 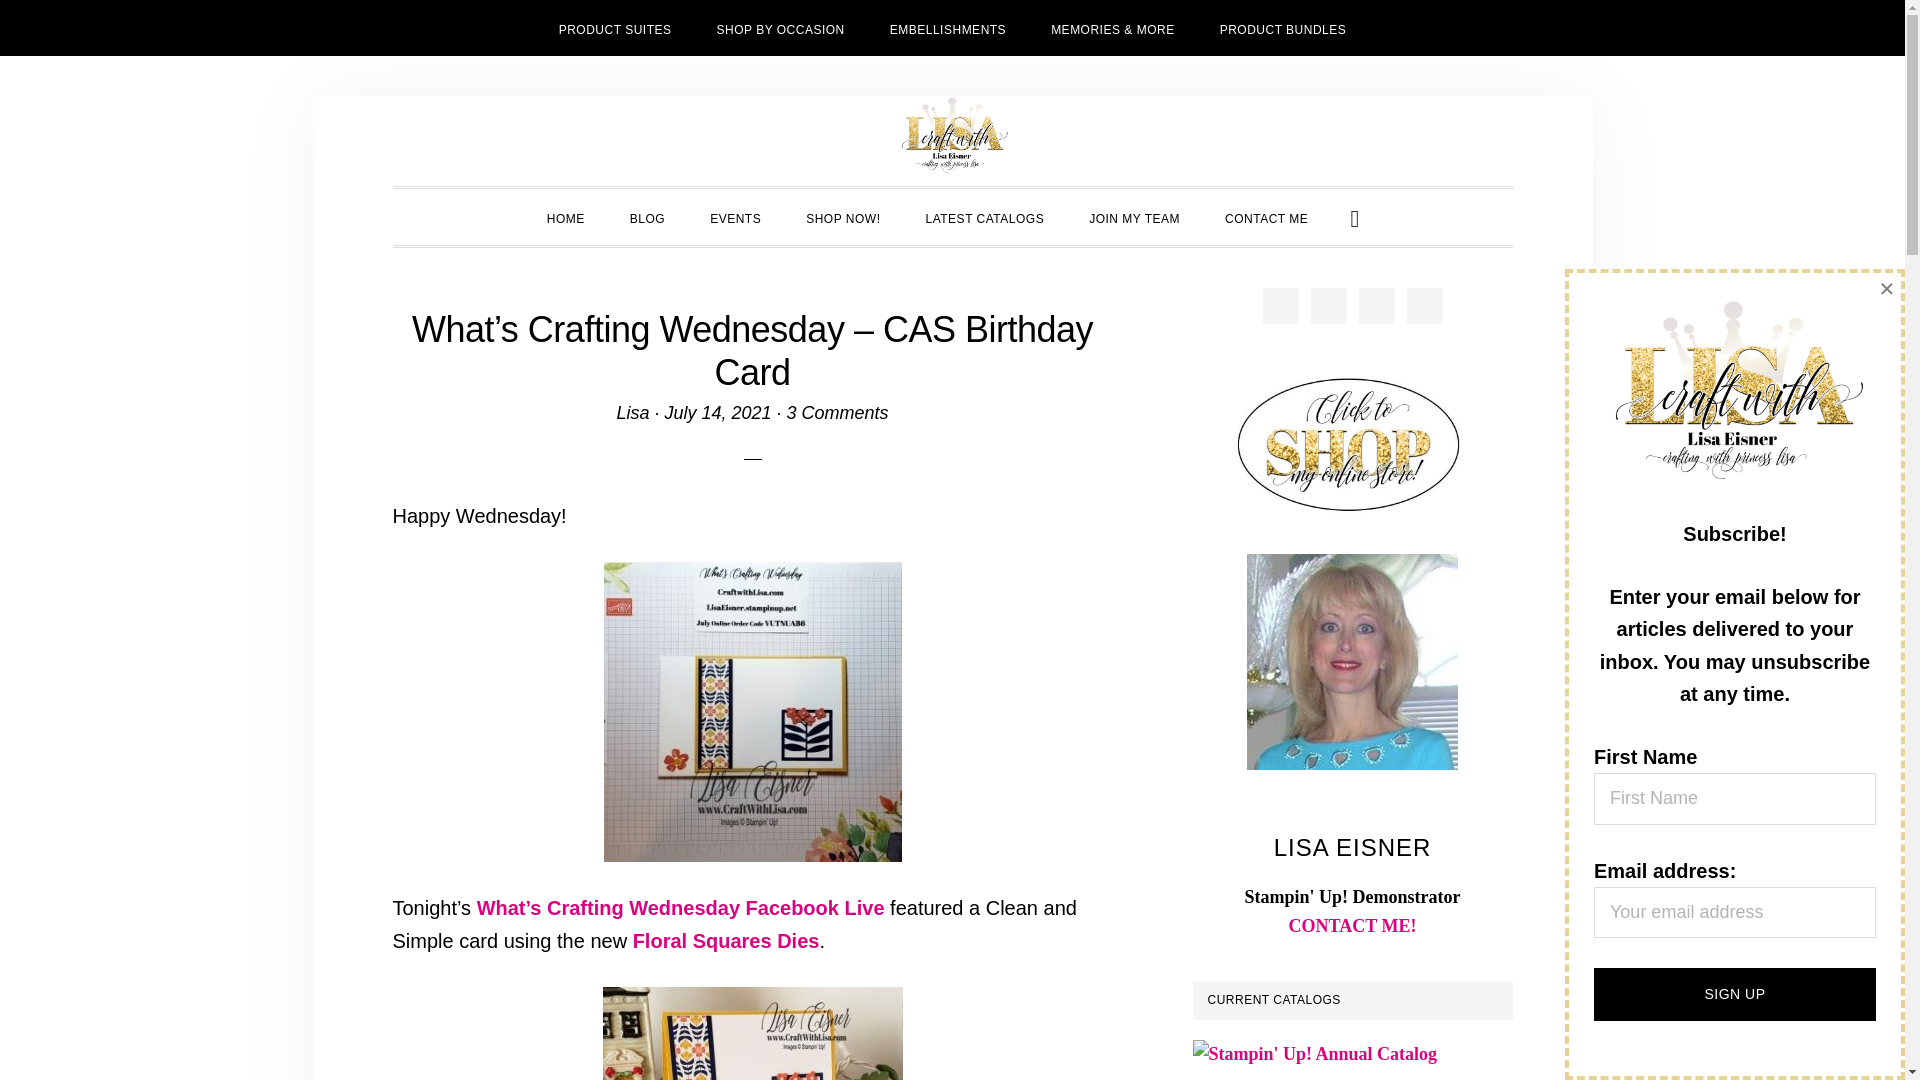 What do you see at coordinates (735, 217) in the screenshot?
I see `EVENTS` at bounding box center [735, 217].